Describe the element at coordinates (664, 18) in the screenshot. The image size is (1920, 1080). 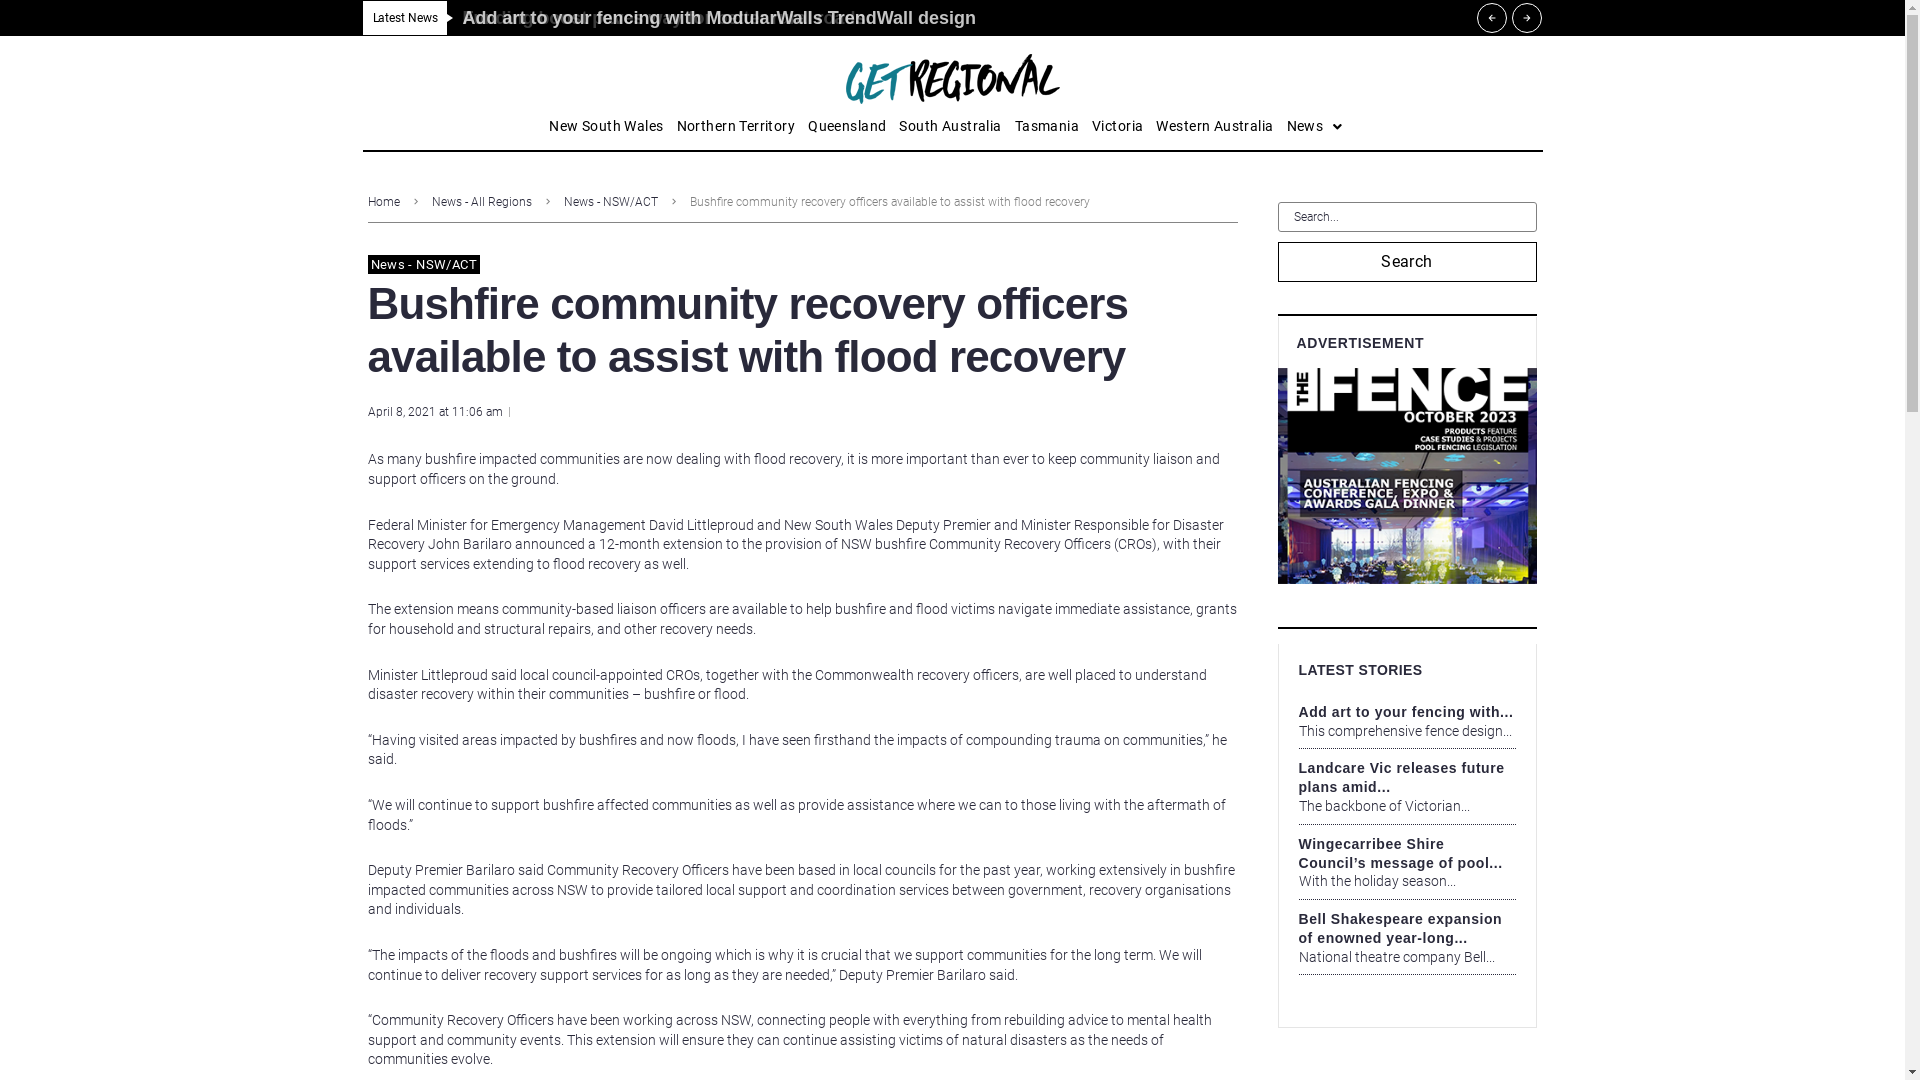
I see `Funding boost paves way for better rural roads` at that location.